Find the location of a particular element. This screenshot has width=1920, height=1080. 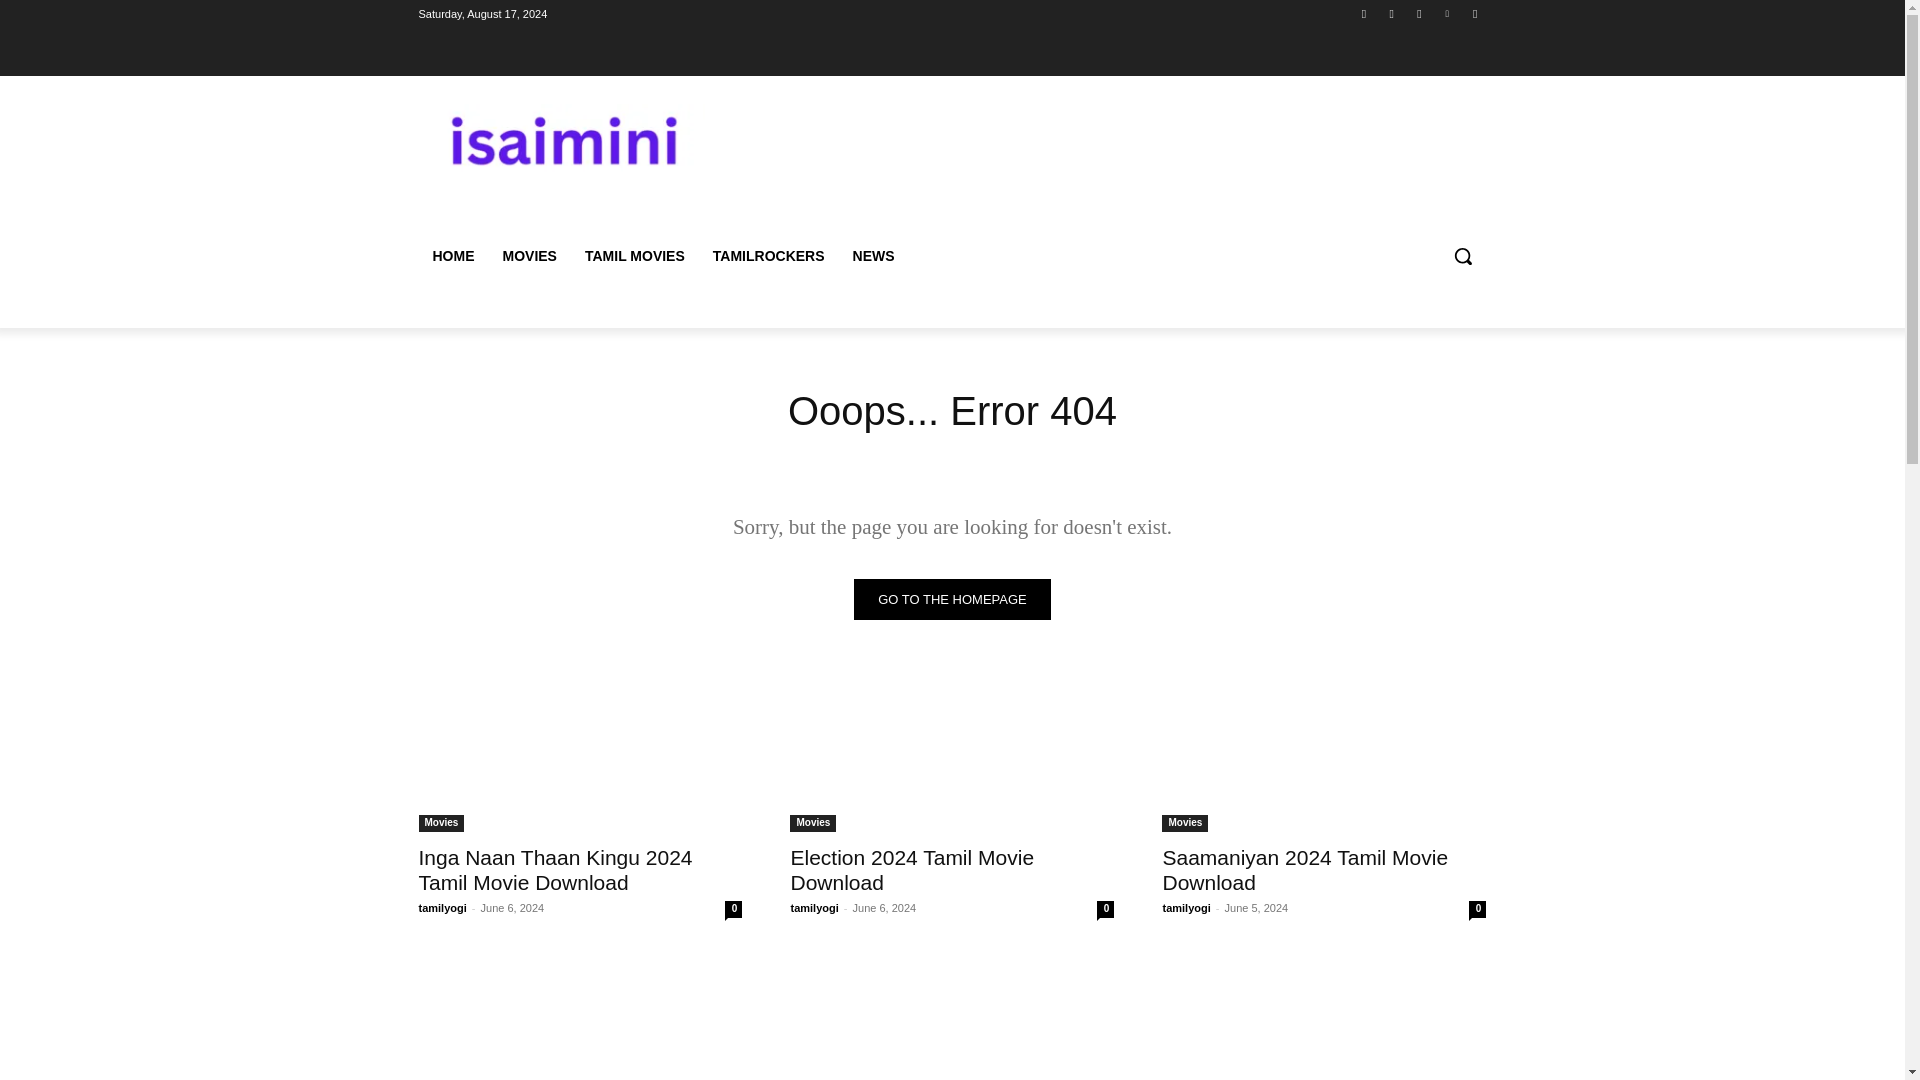

Vimeo is located at coordinates (1448, 13).